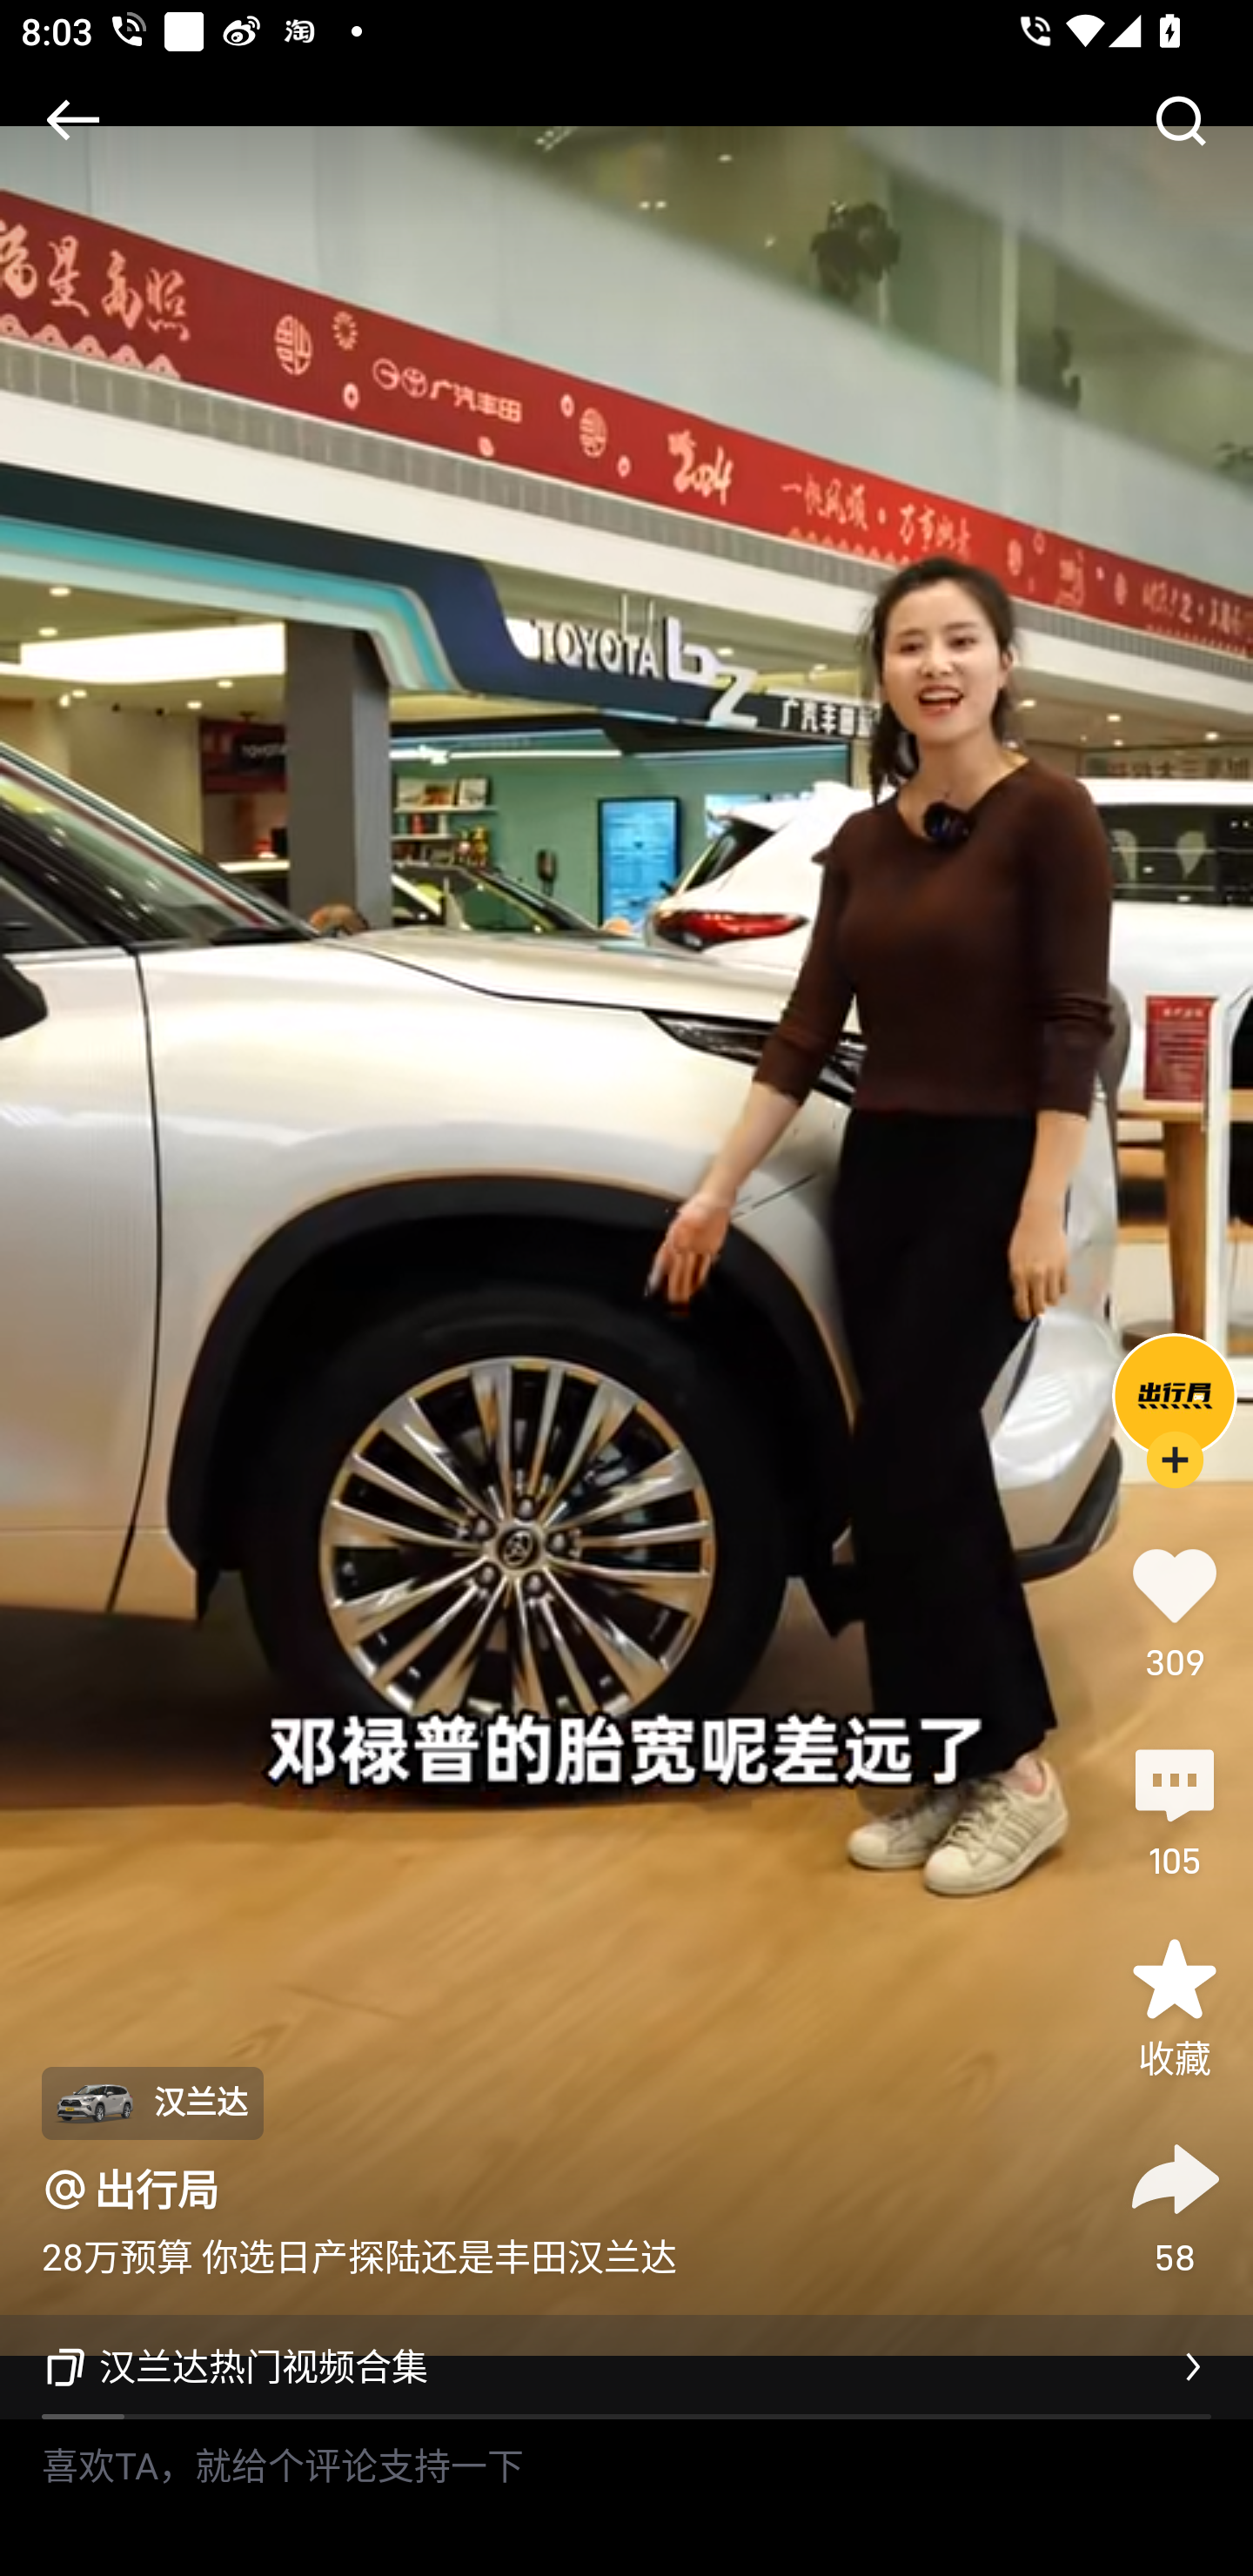 The width and height of the screenshot is (1253, 2576). What do you see at coordinates (72, 120) in the screenshot?
I see `` at bounding box center [72, 120].